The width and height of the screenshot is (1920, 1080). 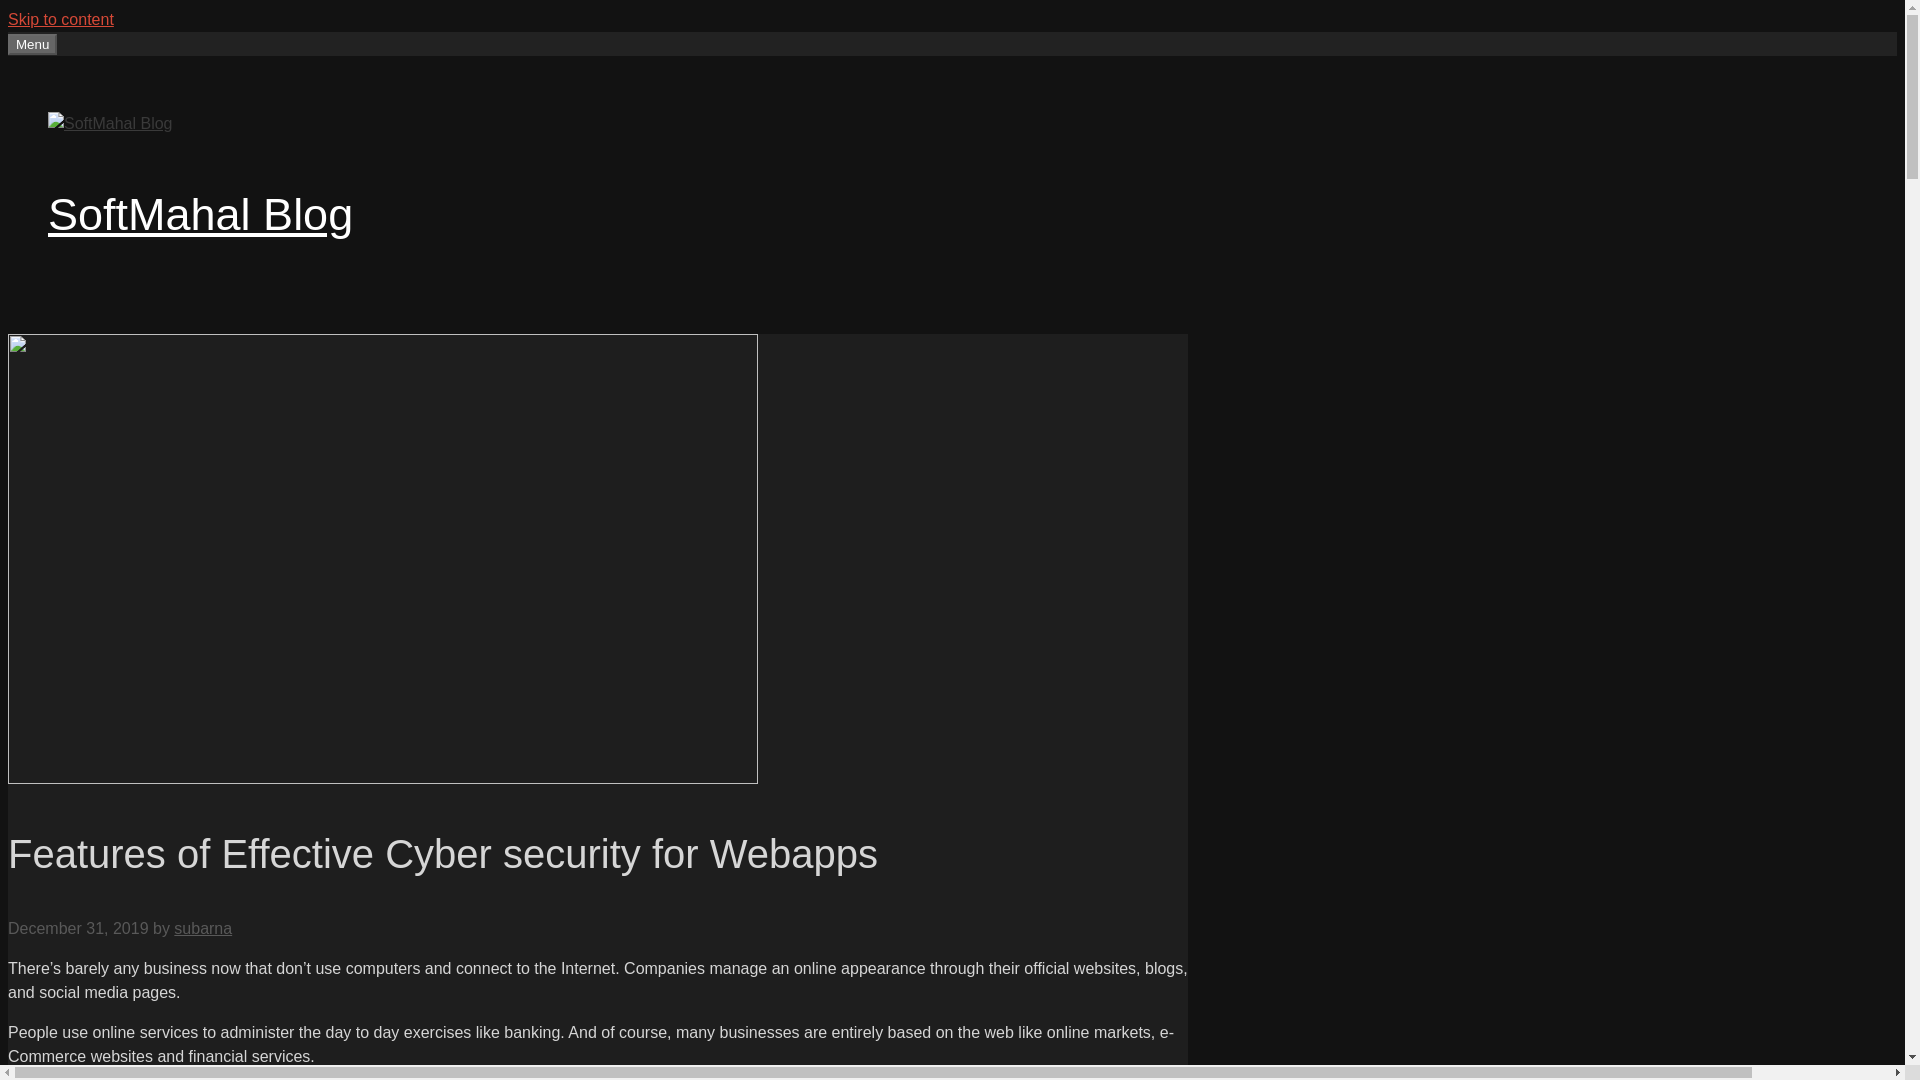 I want to click on subarna, so click(x=203, y=928).